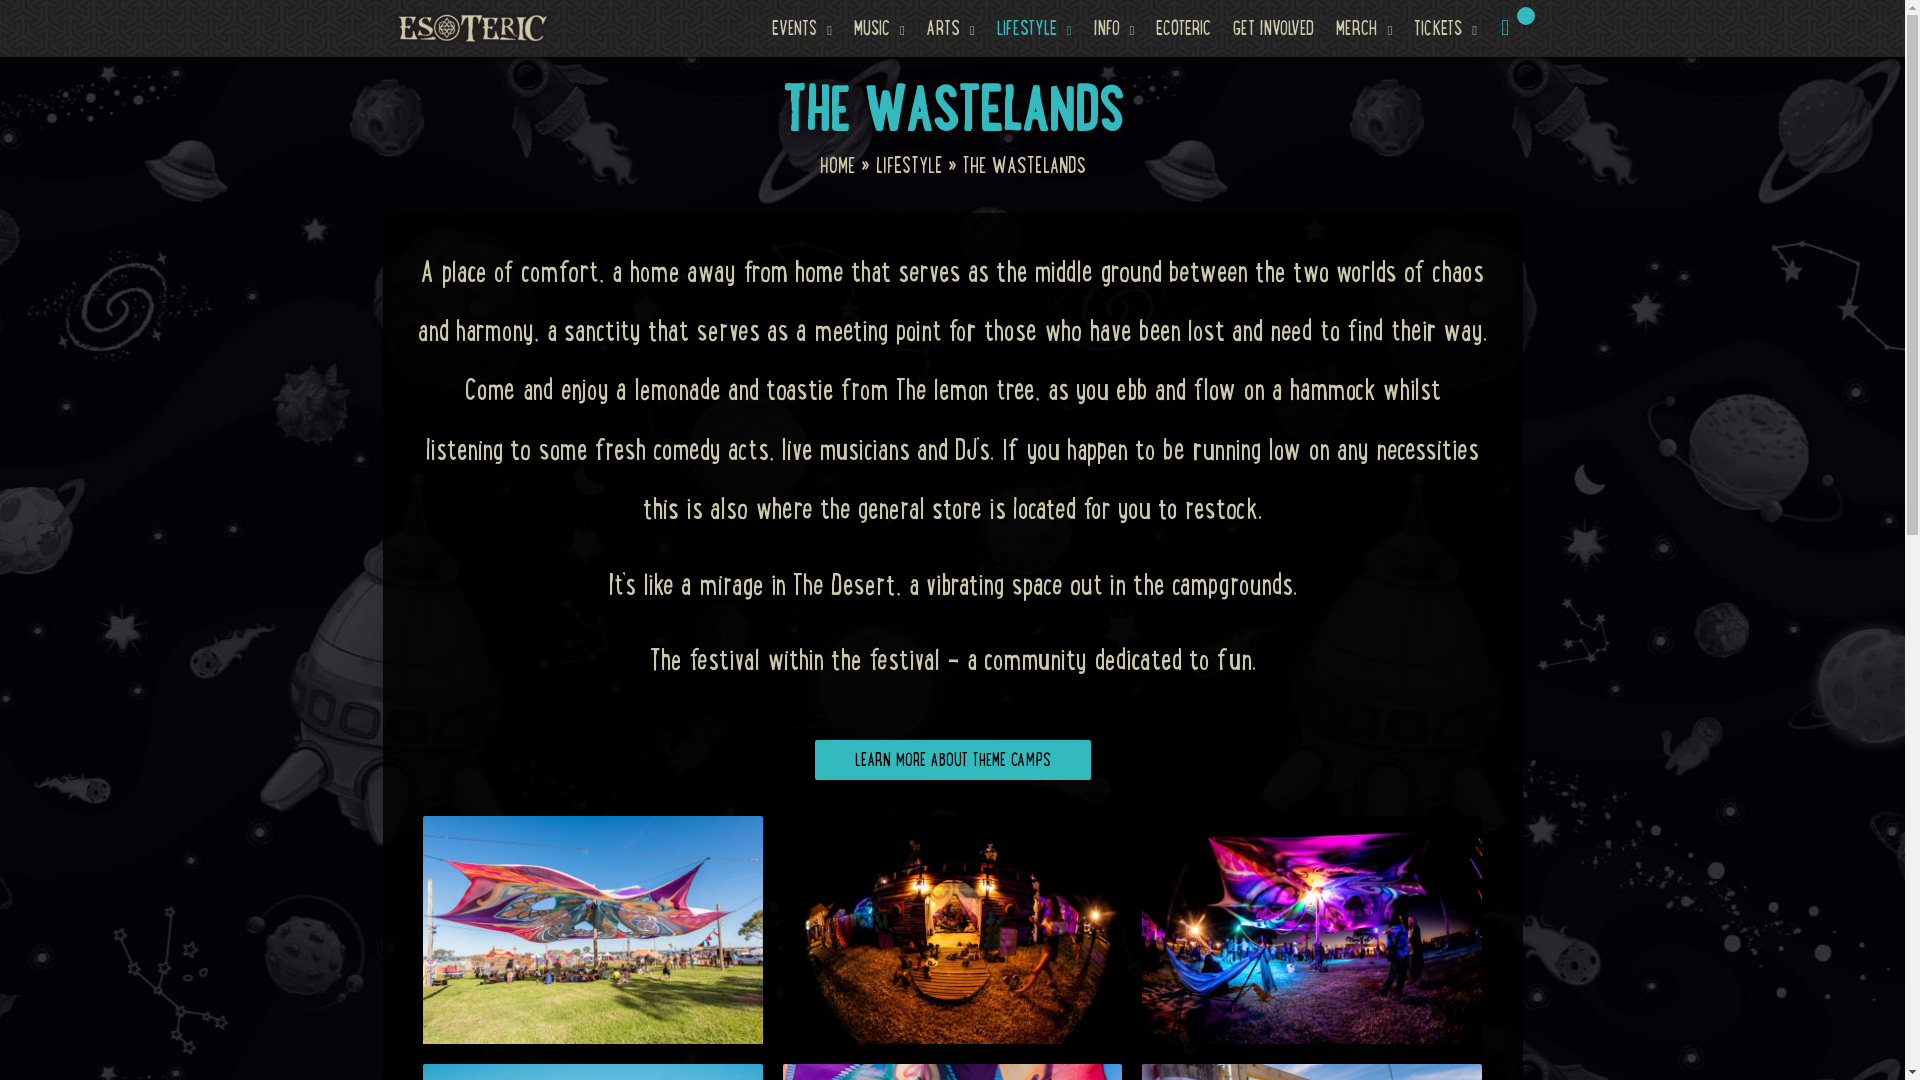  What do you see at coordinates (1274, 28) in the screenshot?
I see `GET INVOLVED` at bounding box center [1274, 28].